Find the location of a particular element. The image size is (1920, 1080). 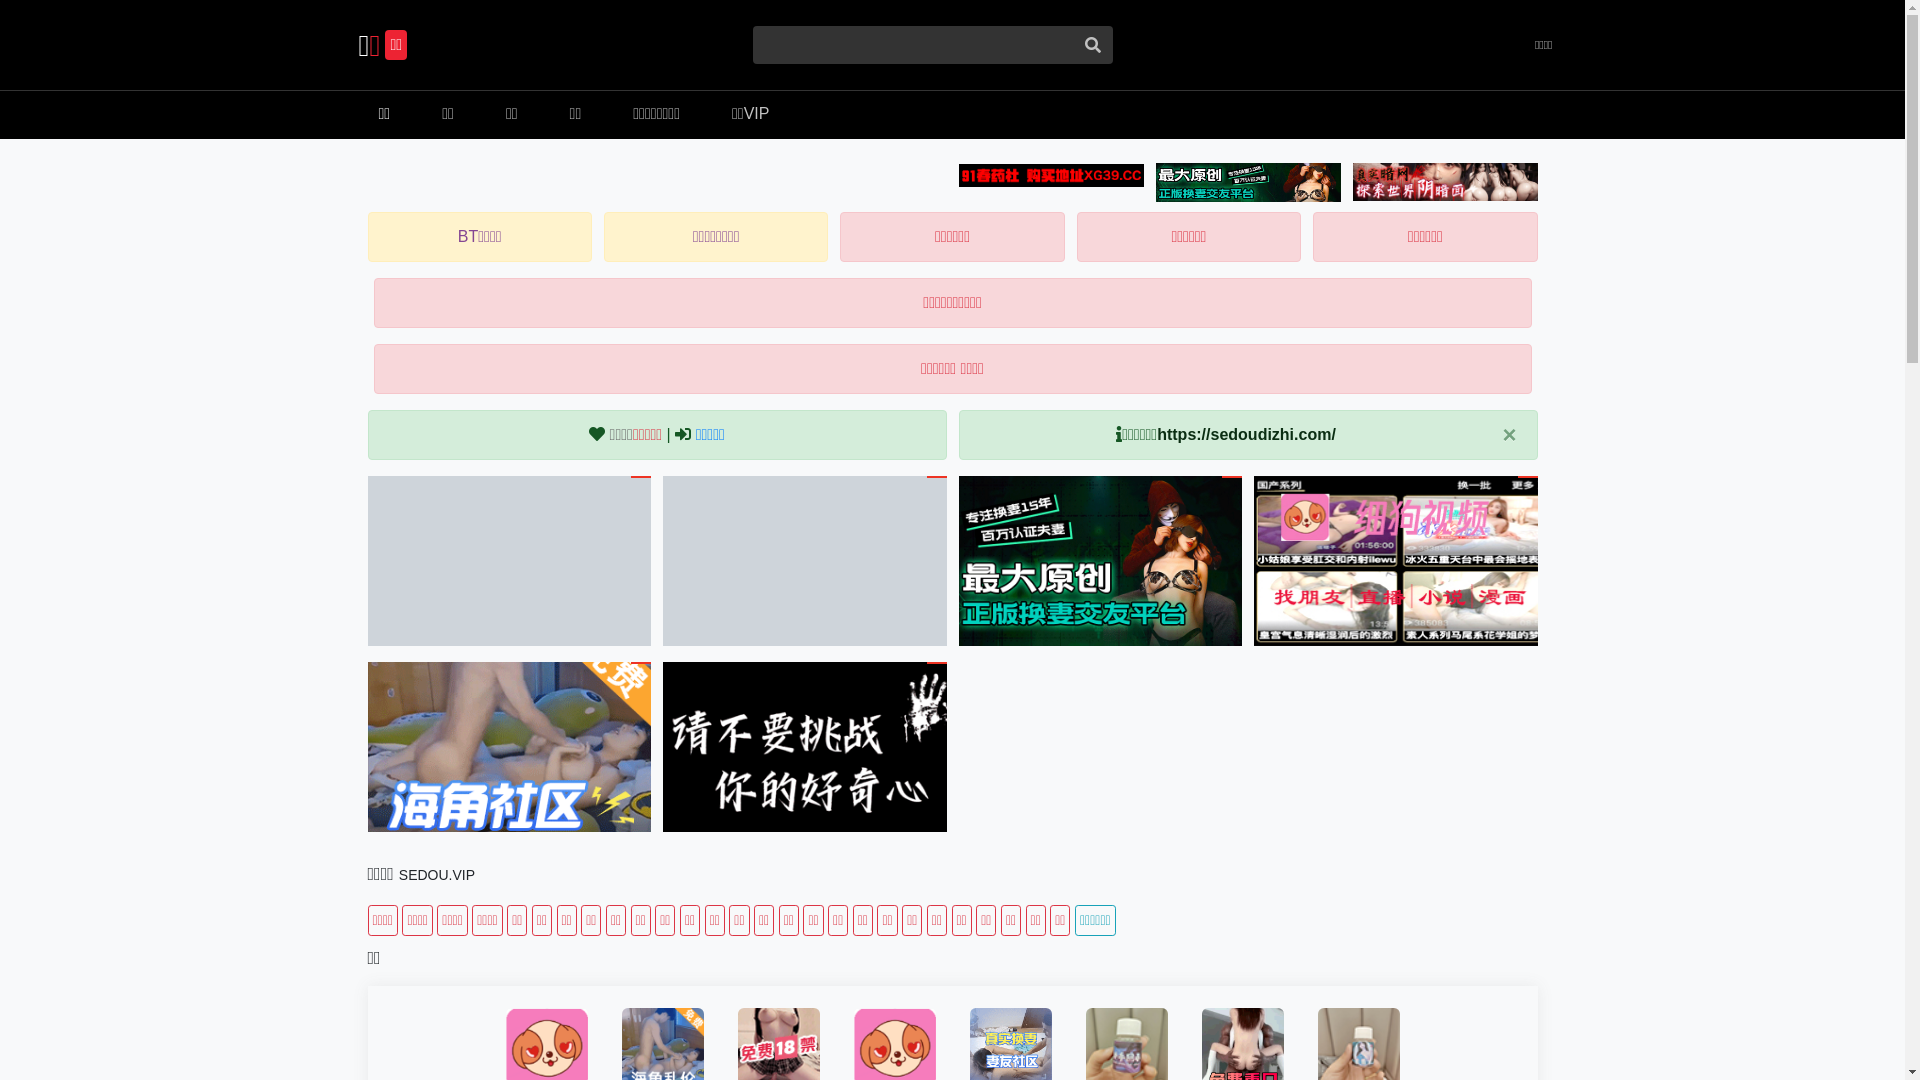

https://sedoudizhi.com/ is located at coordinates (1246, 434).